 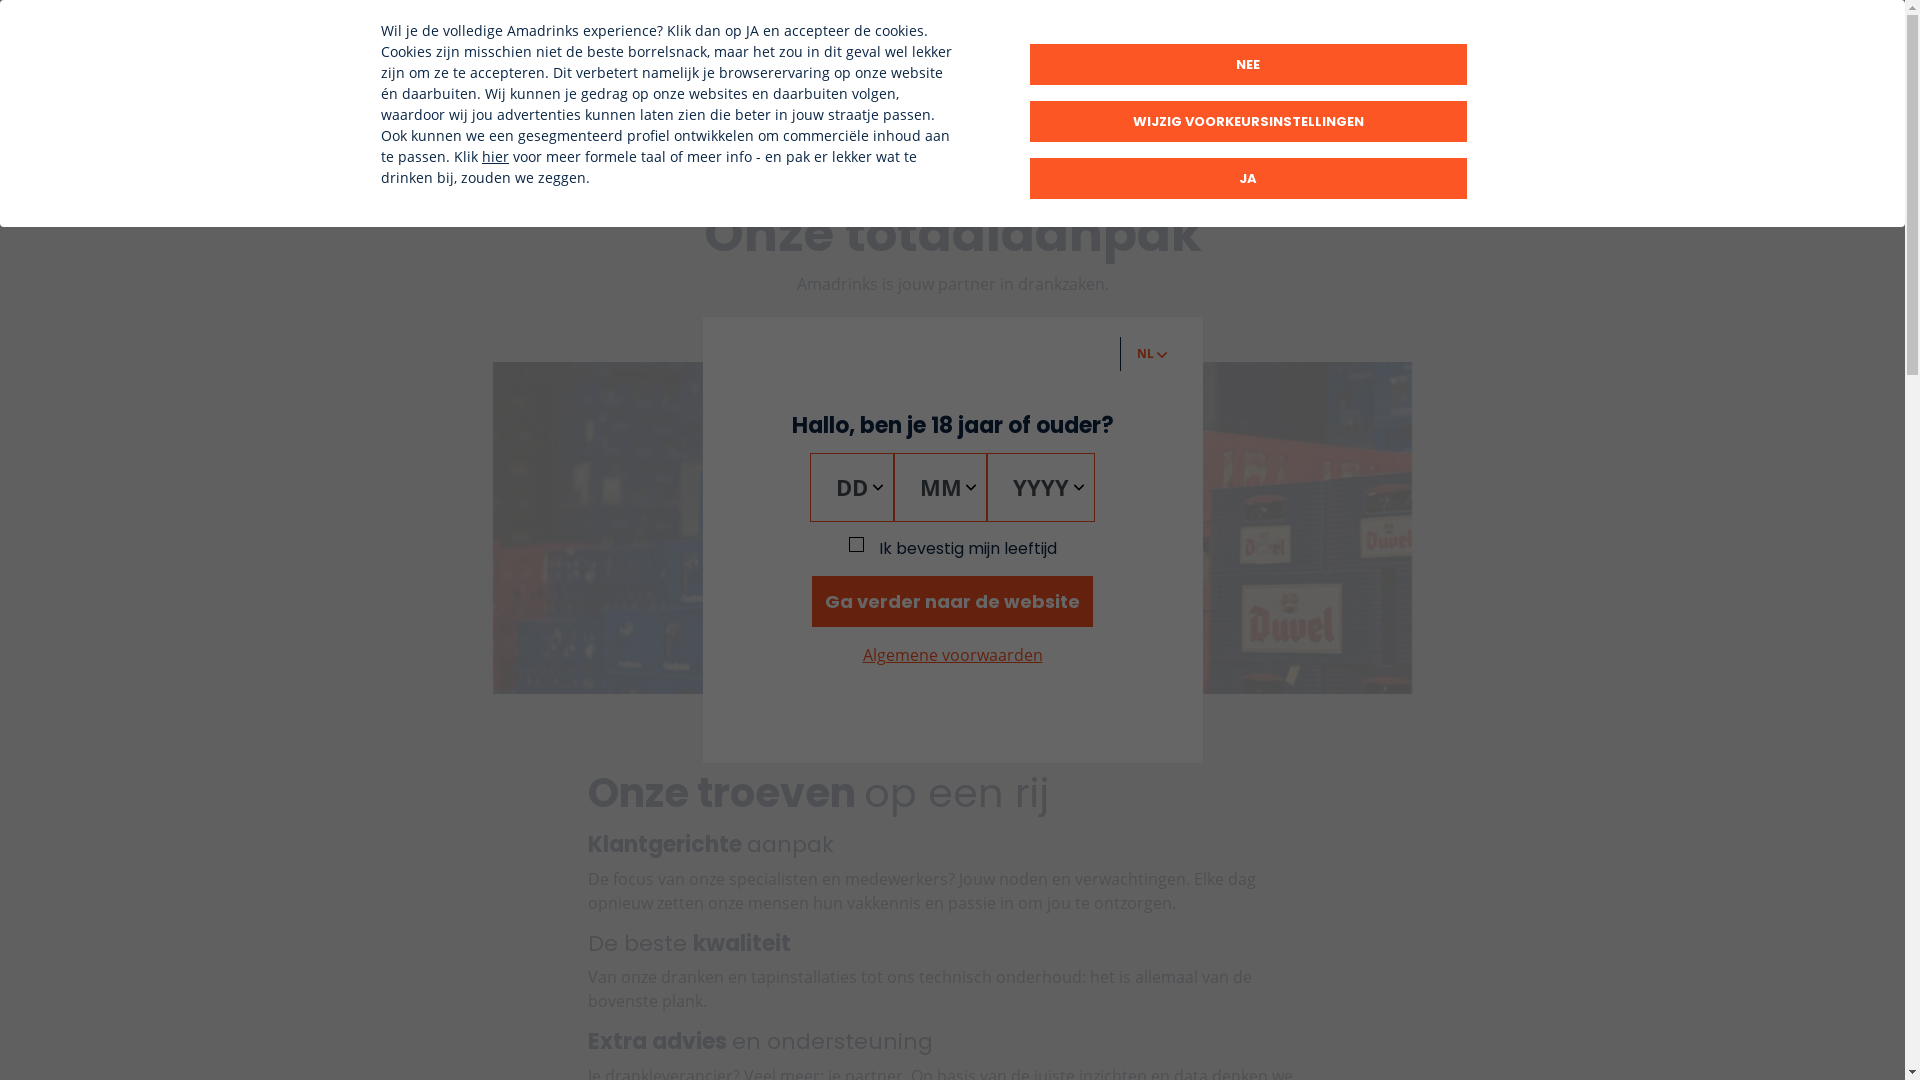 What do you see at coordinates (1476, 32) in the screenshot?
I see `NL` at bounding box center [1476, 32].